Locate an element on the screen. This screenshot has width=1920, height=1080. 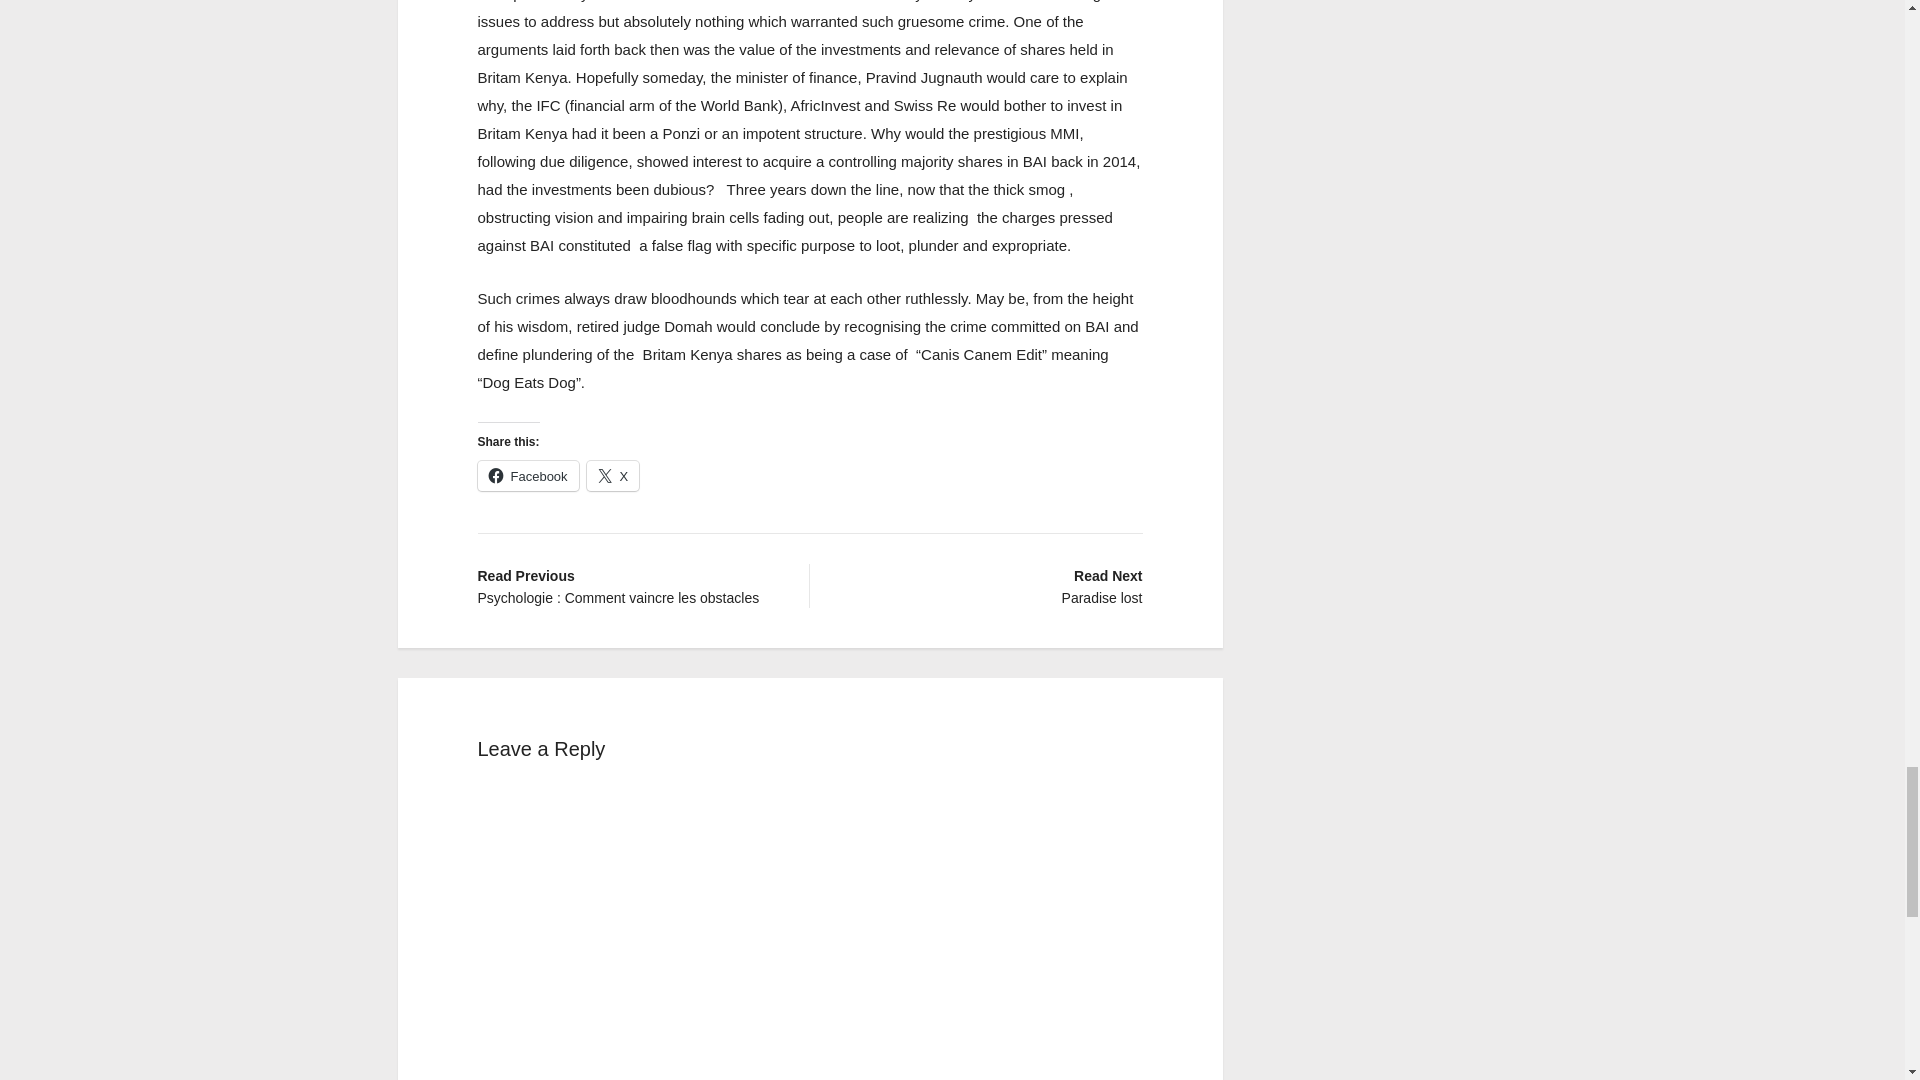
Click to share on Facebook is located at coordinates (528, 476).